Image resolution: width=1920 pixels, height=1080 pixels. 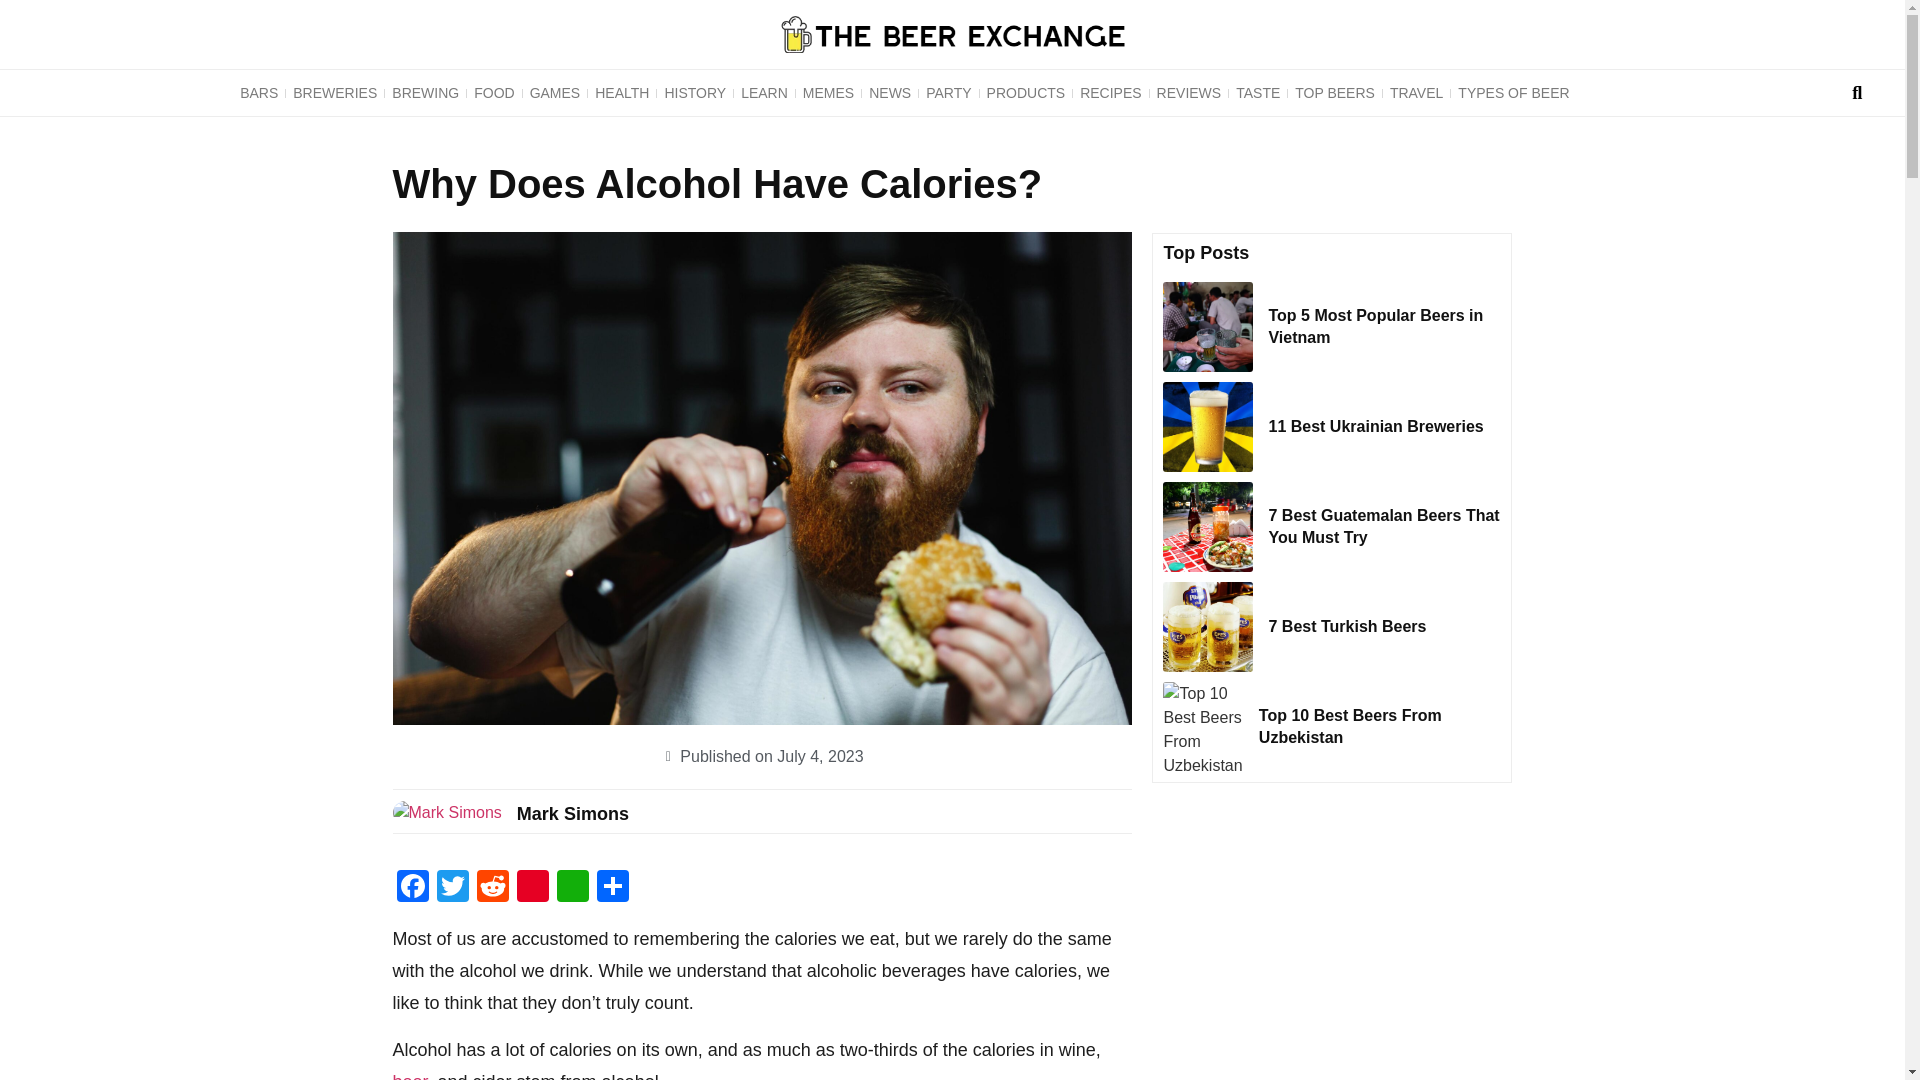 I want to click on GAMES, so click(x=554, y=92).